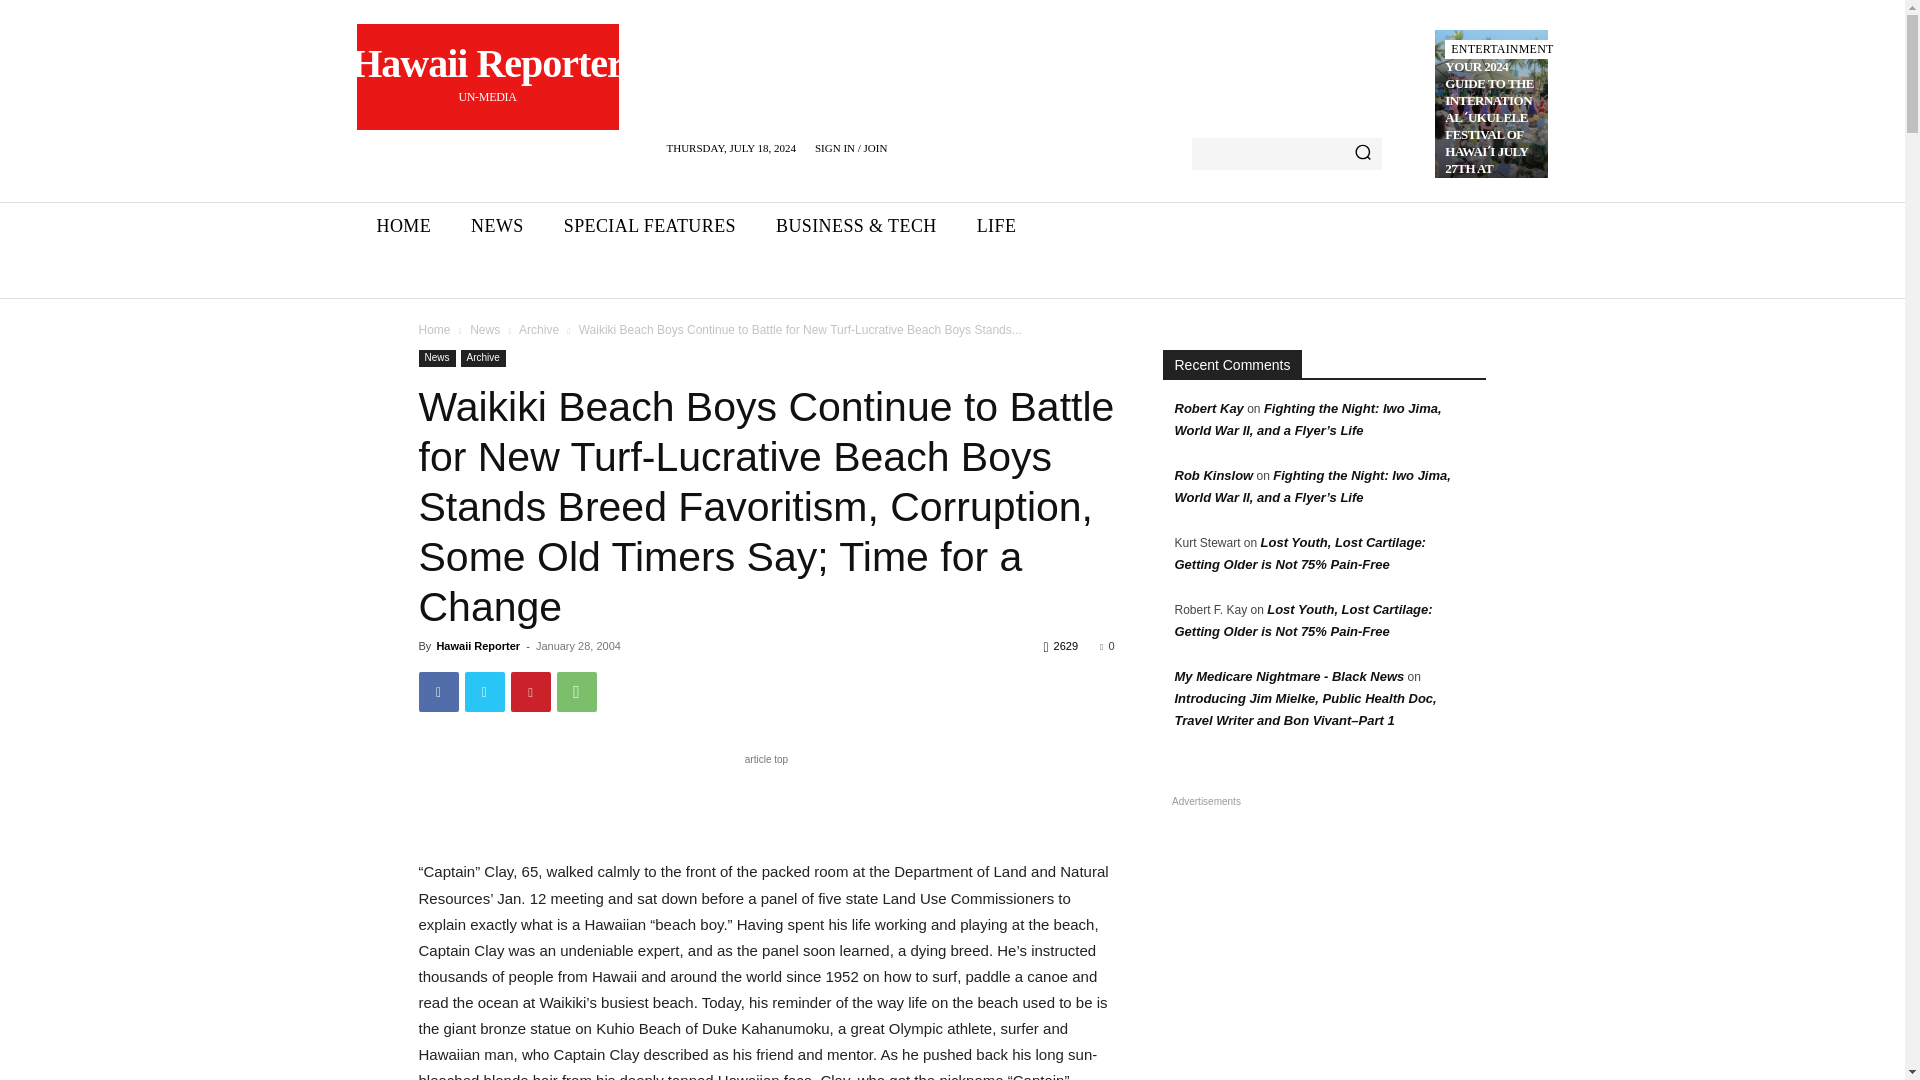 The width and height of the screenshot is (1920, 1080). Describe the element at coordinates (1502, 49) in the screenshot. I see `HOME` at that location.